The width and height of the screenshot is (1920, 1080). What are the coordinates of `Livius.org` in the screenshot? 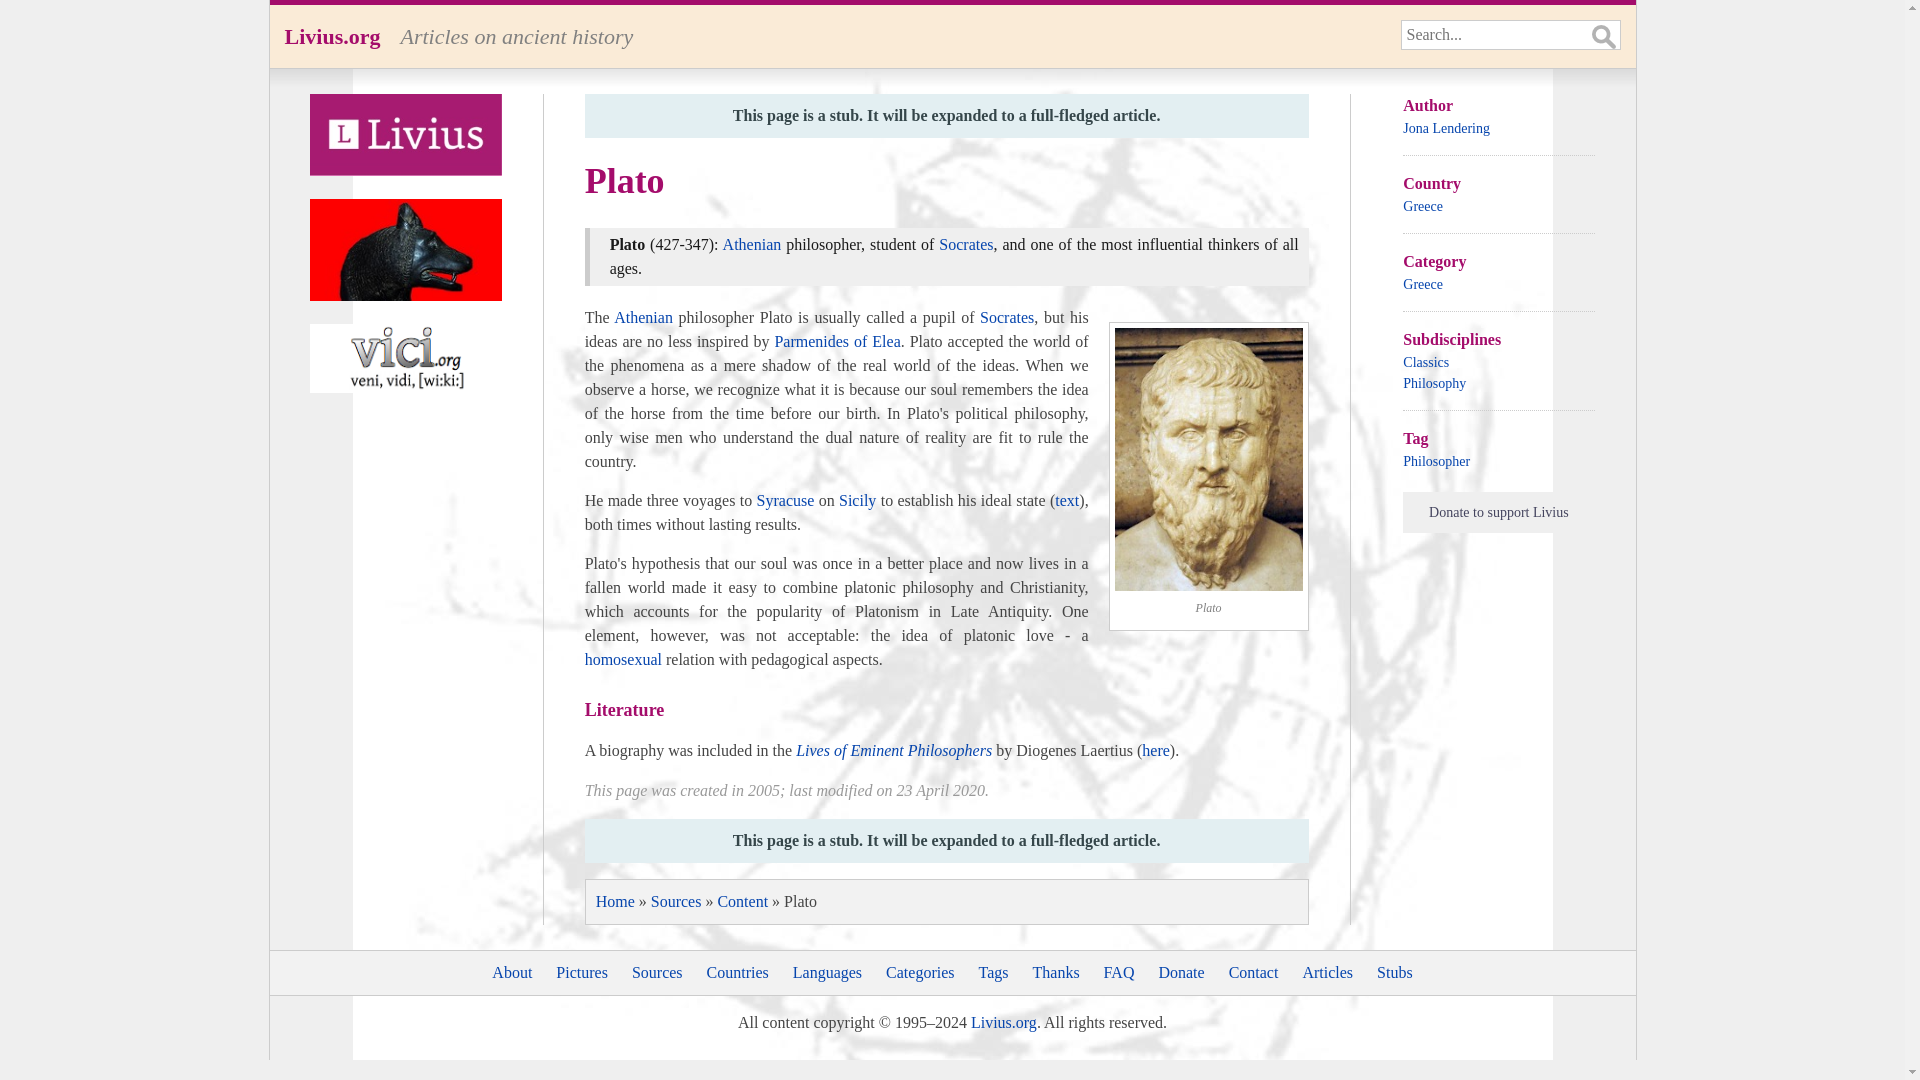 It's located at (332, 36).